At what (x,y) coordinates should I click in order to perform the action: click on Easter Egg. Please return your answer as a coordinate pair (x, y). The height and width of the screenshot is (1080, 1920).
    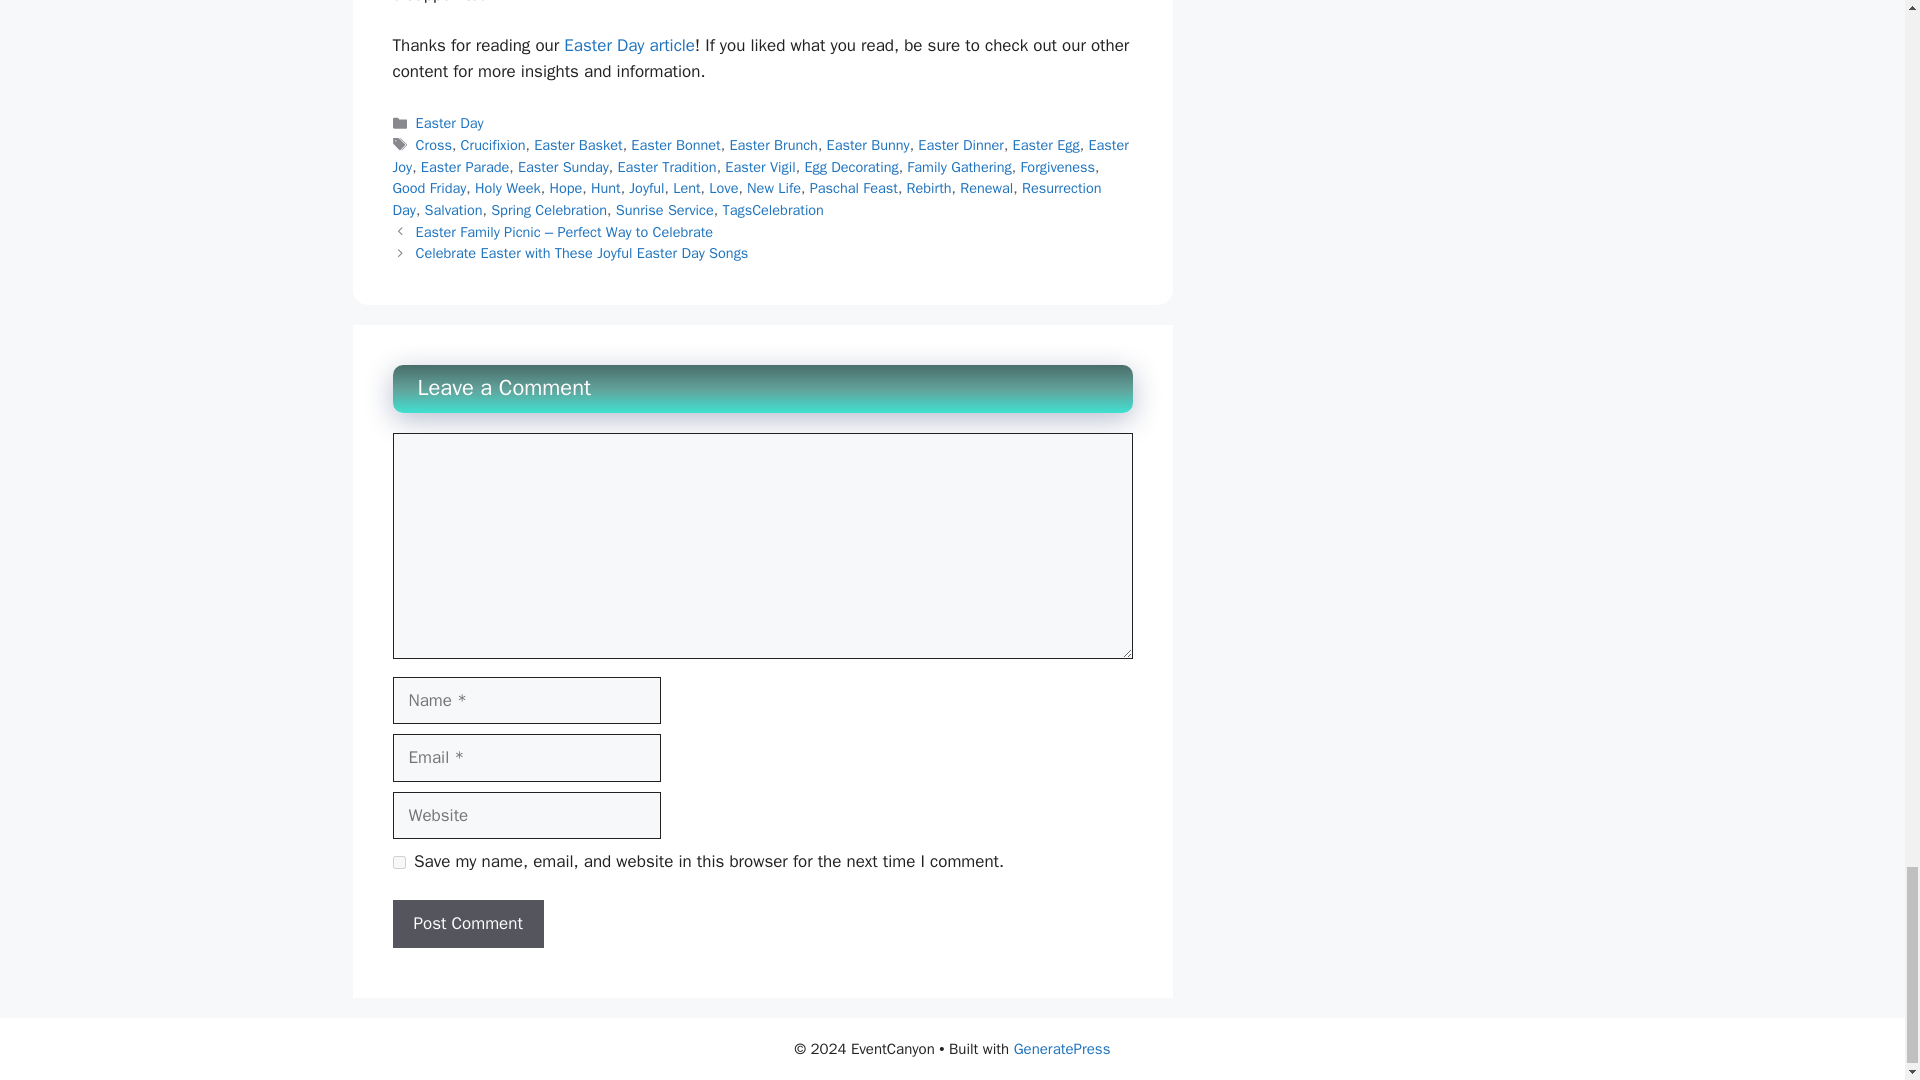
    Looking at the image, I should click on (1046, 145).